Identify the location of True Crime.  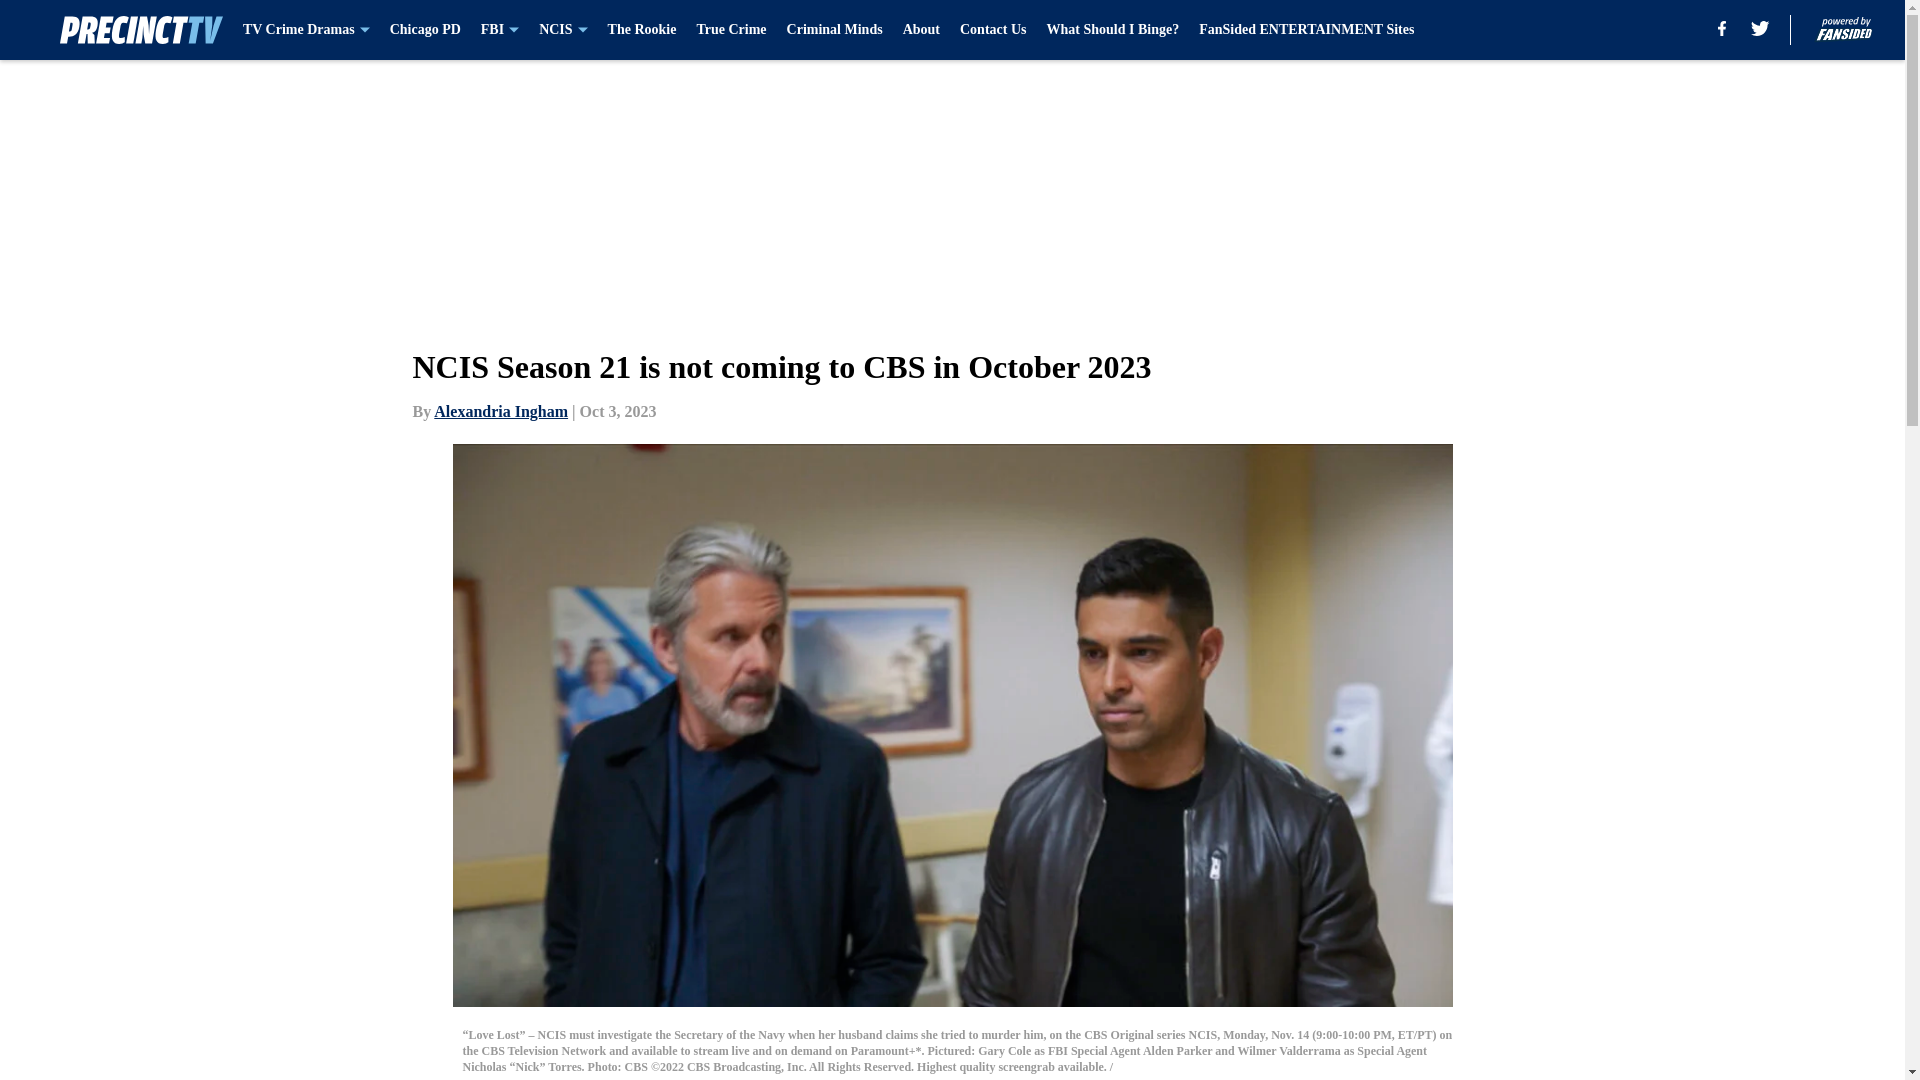
(730, 30).